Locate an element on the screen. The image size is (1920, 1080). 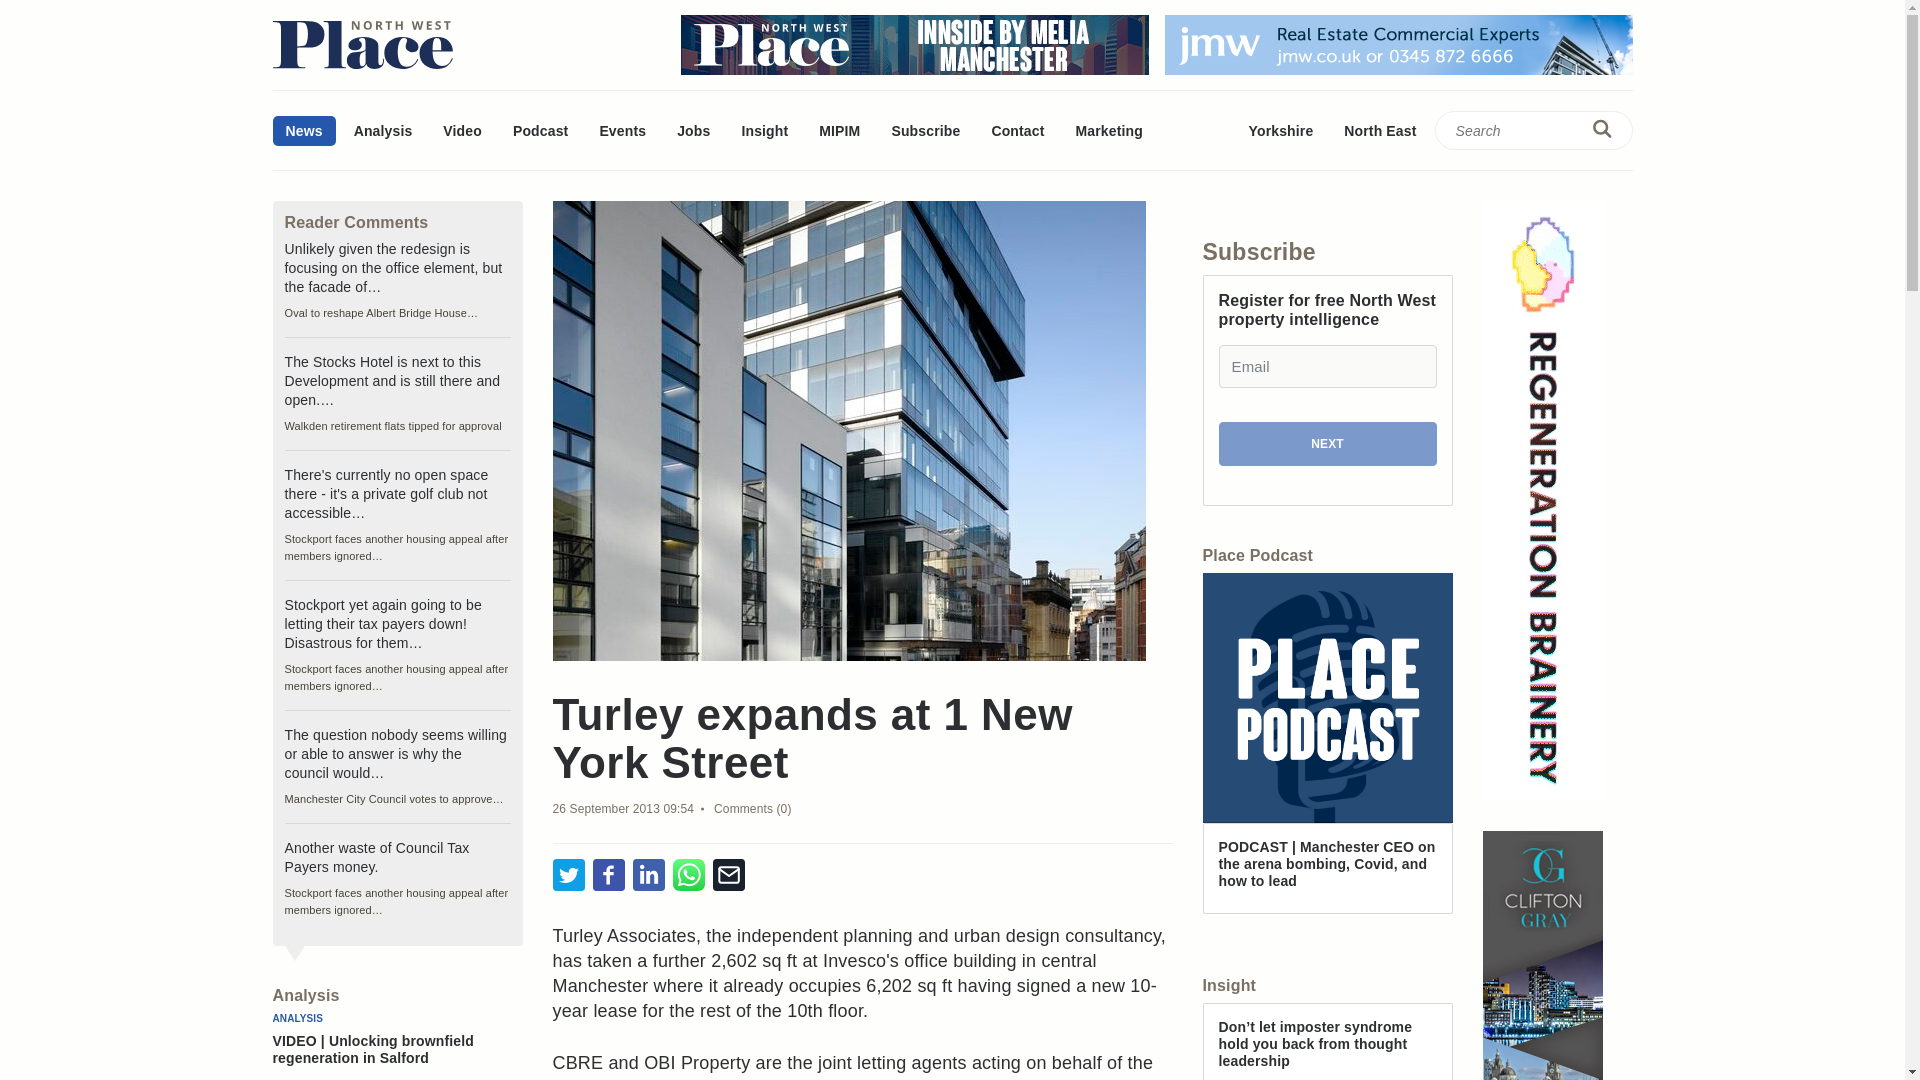
Yorkshire is located at coordinates (1281, 130).